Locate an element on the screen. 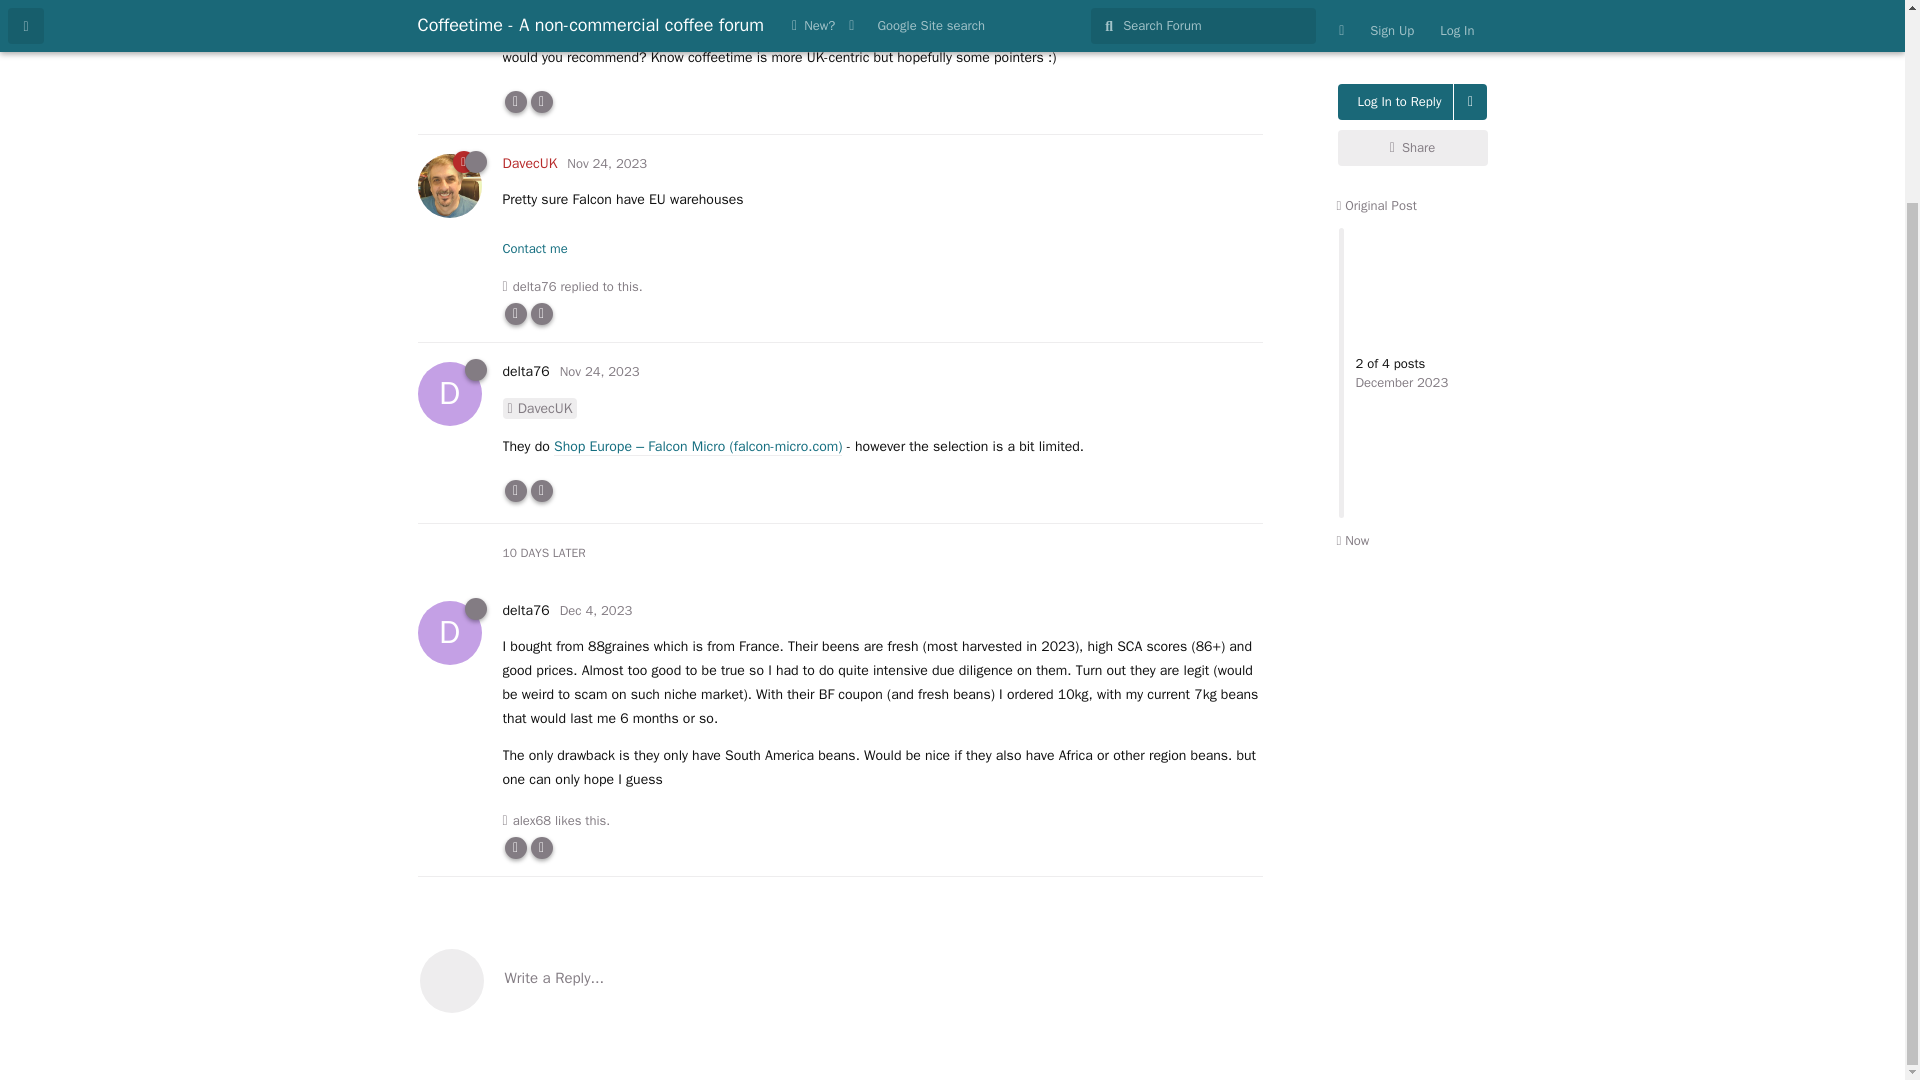  Log In to Reply is located at coordinates (1396, 14).